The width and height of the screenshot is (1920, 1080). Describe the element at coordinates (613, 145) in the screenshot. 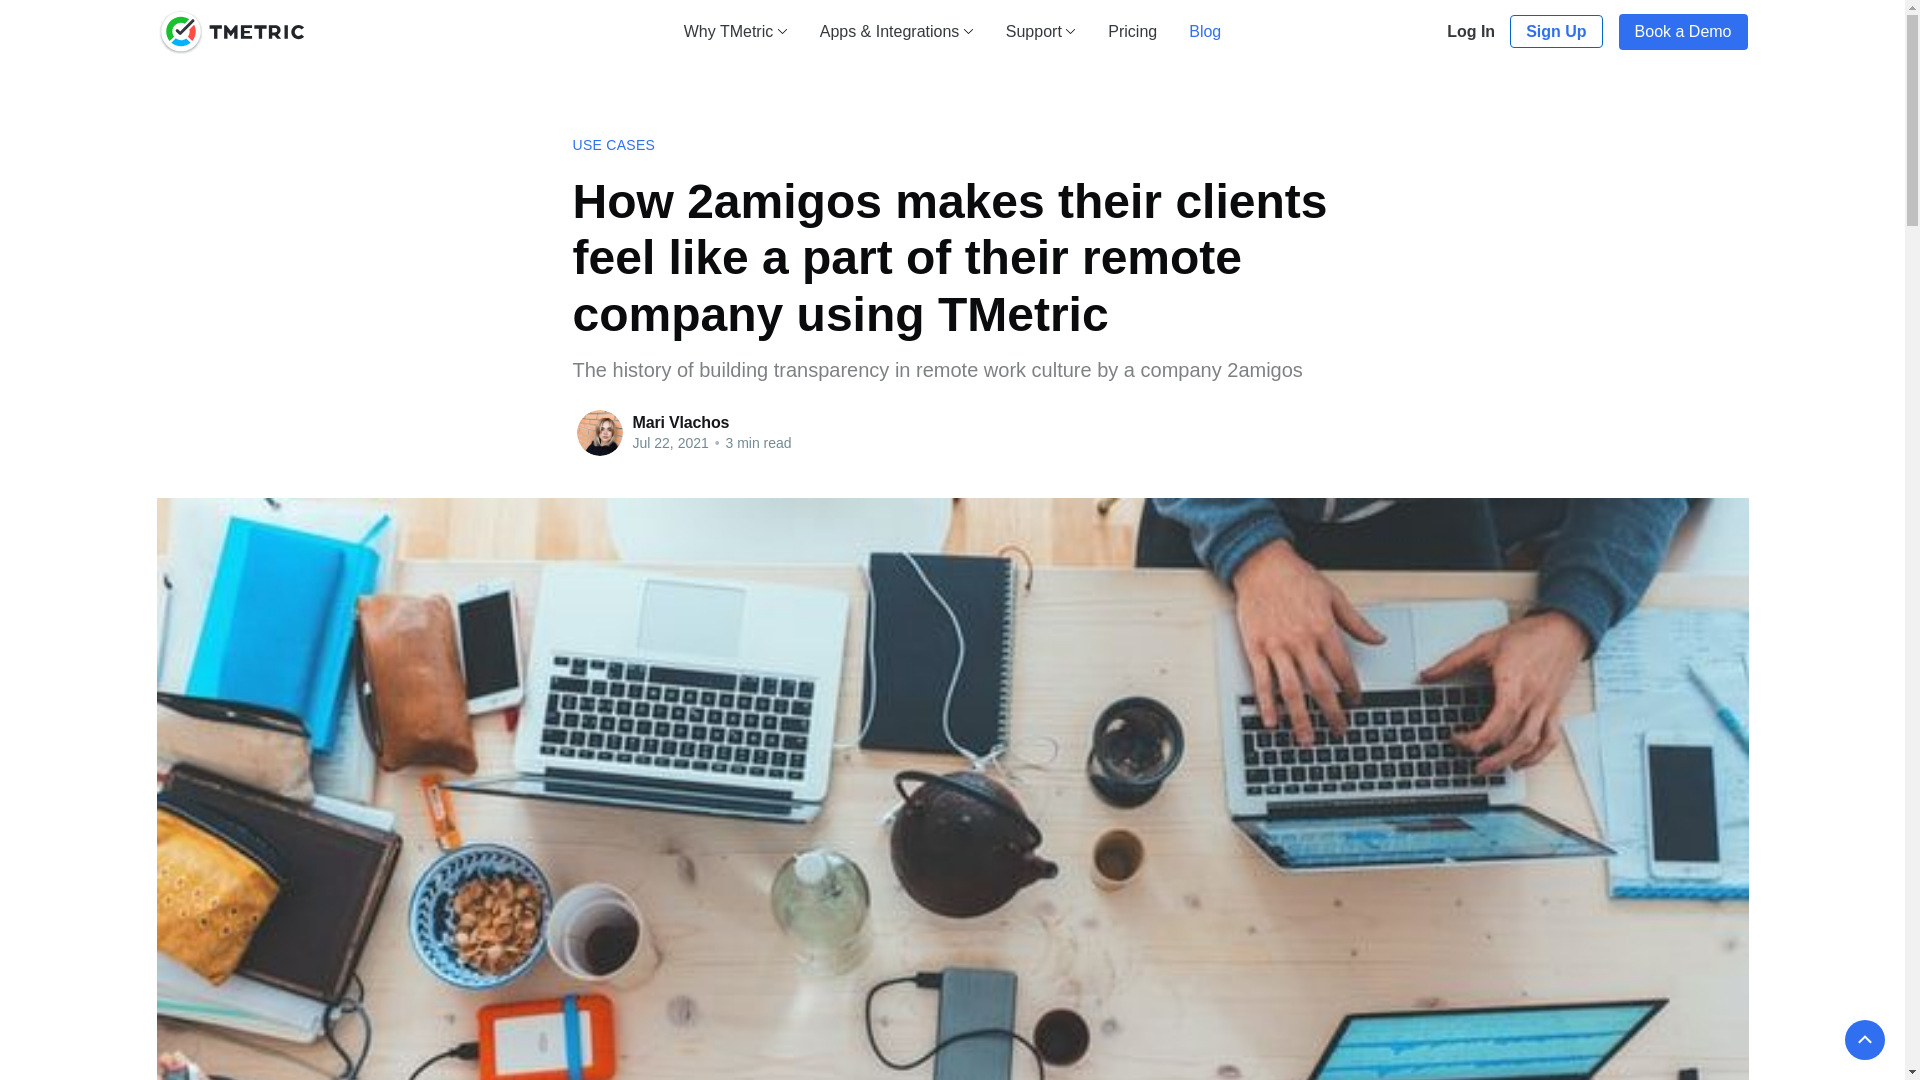

I see `USE CASES` at that location.